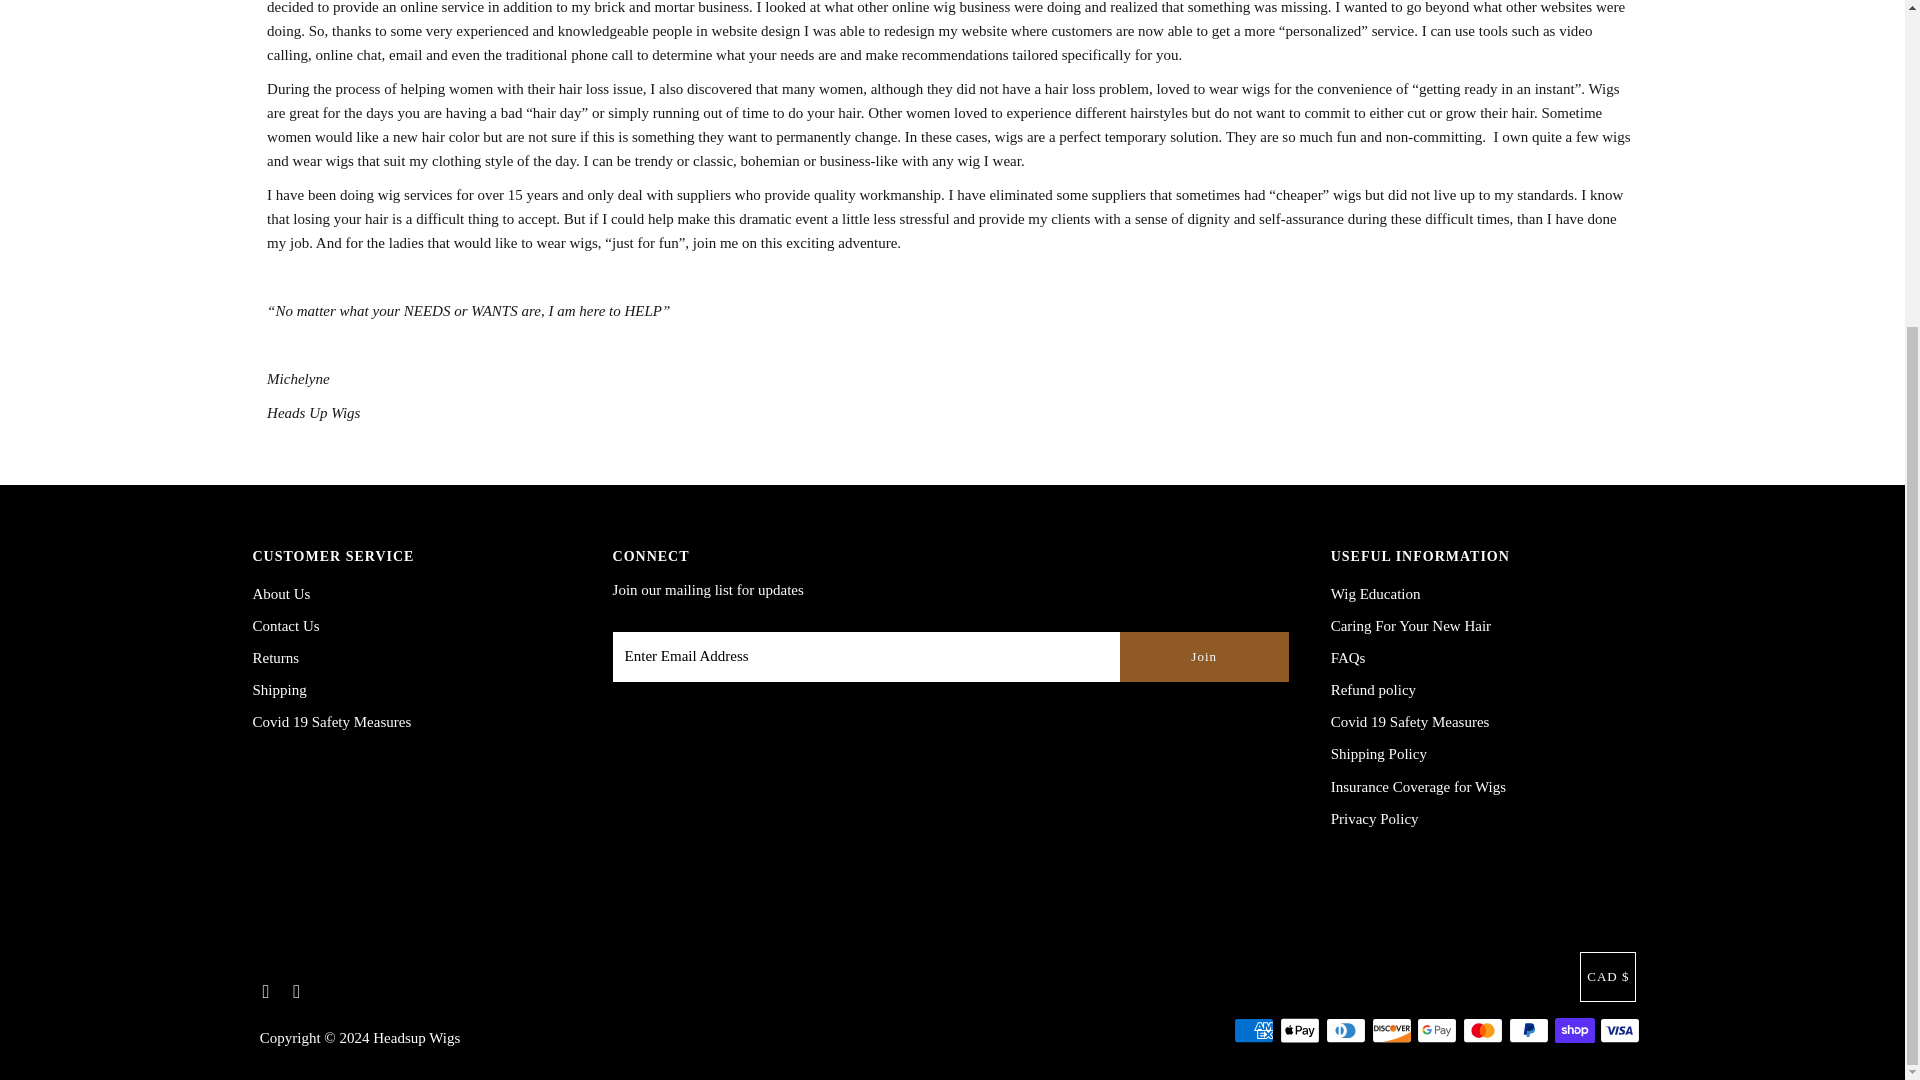  What do you see at coordinates (1204, 656) in the screenshot?
I see `Join` at bounding box center [1204, 656].